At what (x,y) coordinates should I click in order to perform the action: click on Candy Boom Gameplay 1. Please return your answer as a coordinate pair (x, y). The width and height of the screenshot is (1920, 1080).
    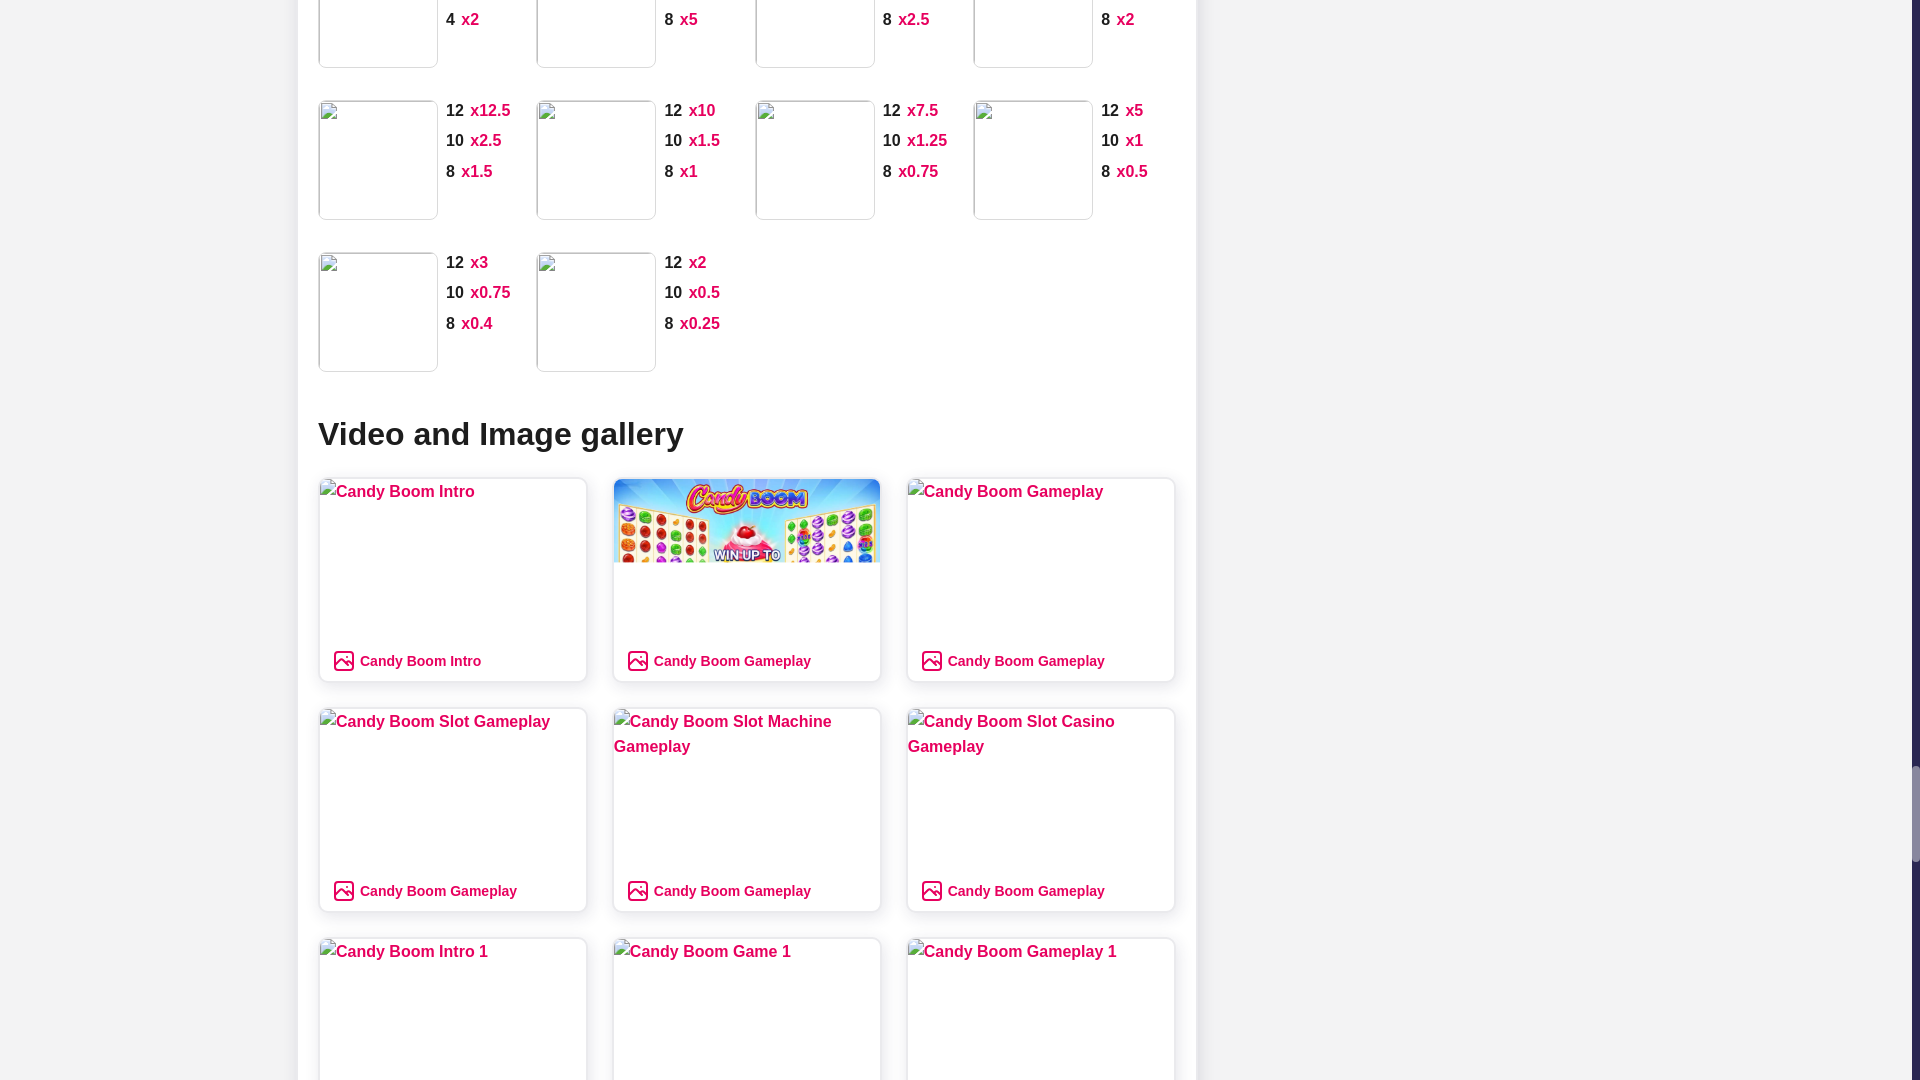
    Looking at the image, I should click on (1040, 1009).